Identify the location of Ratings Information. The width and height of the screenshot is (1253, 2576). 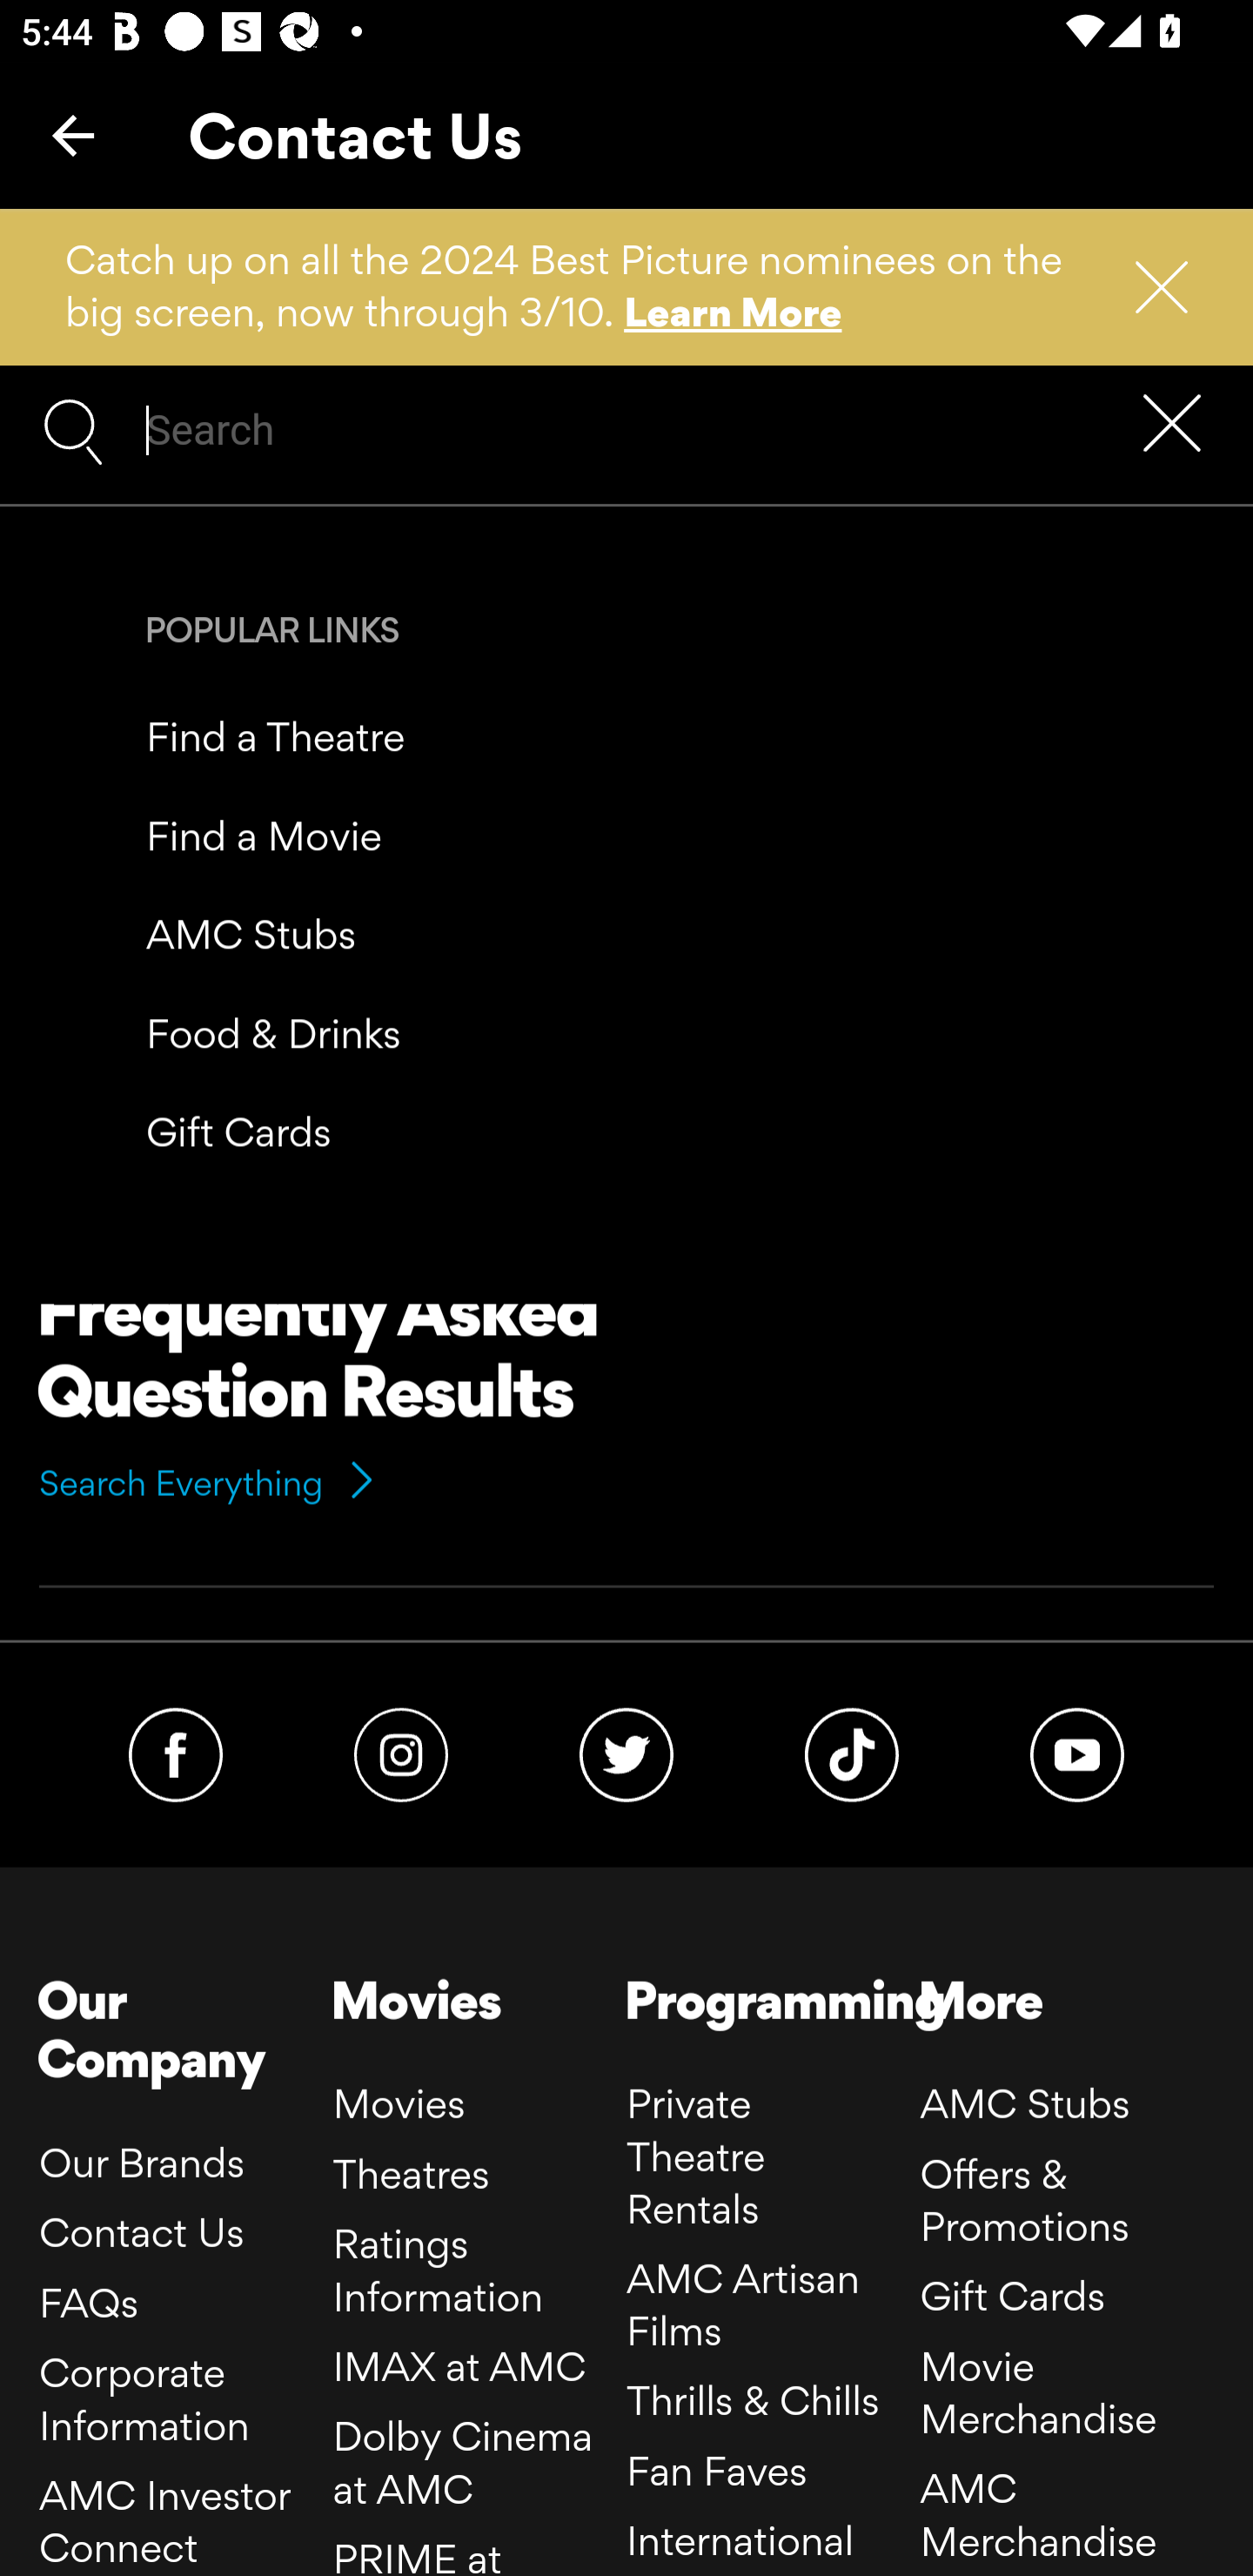
(439, 2269).